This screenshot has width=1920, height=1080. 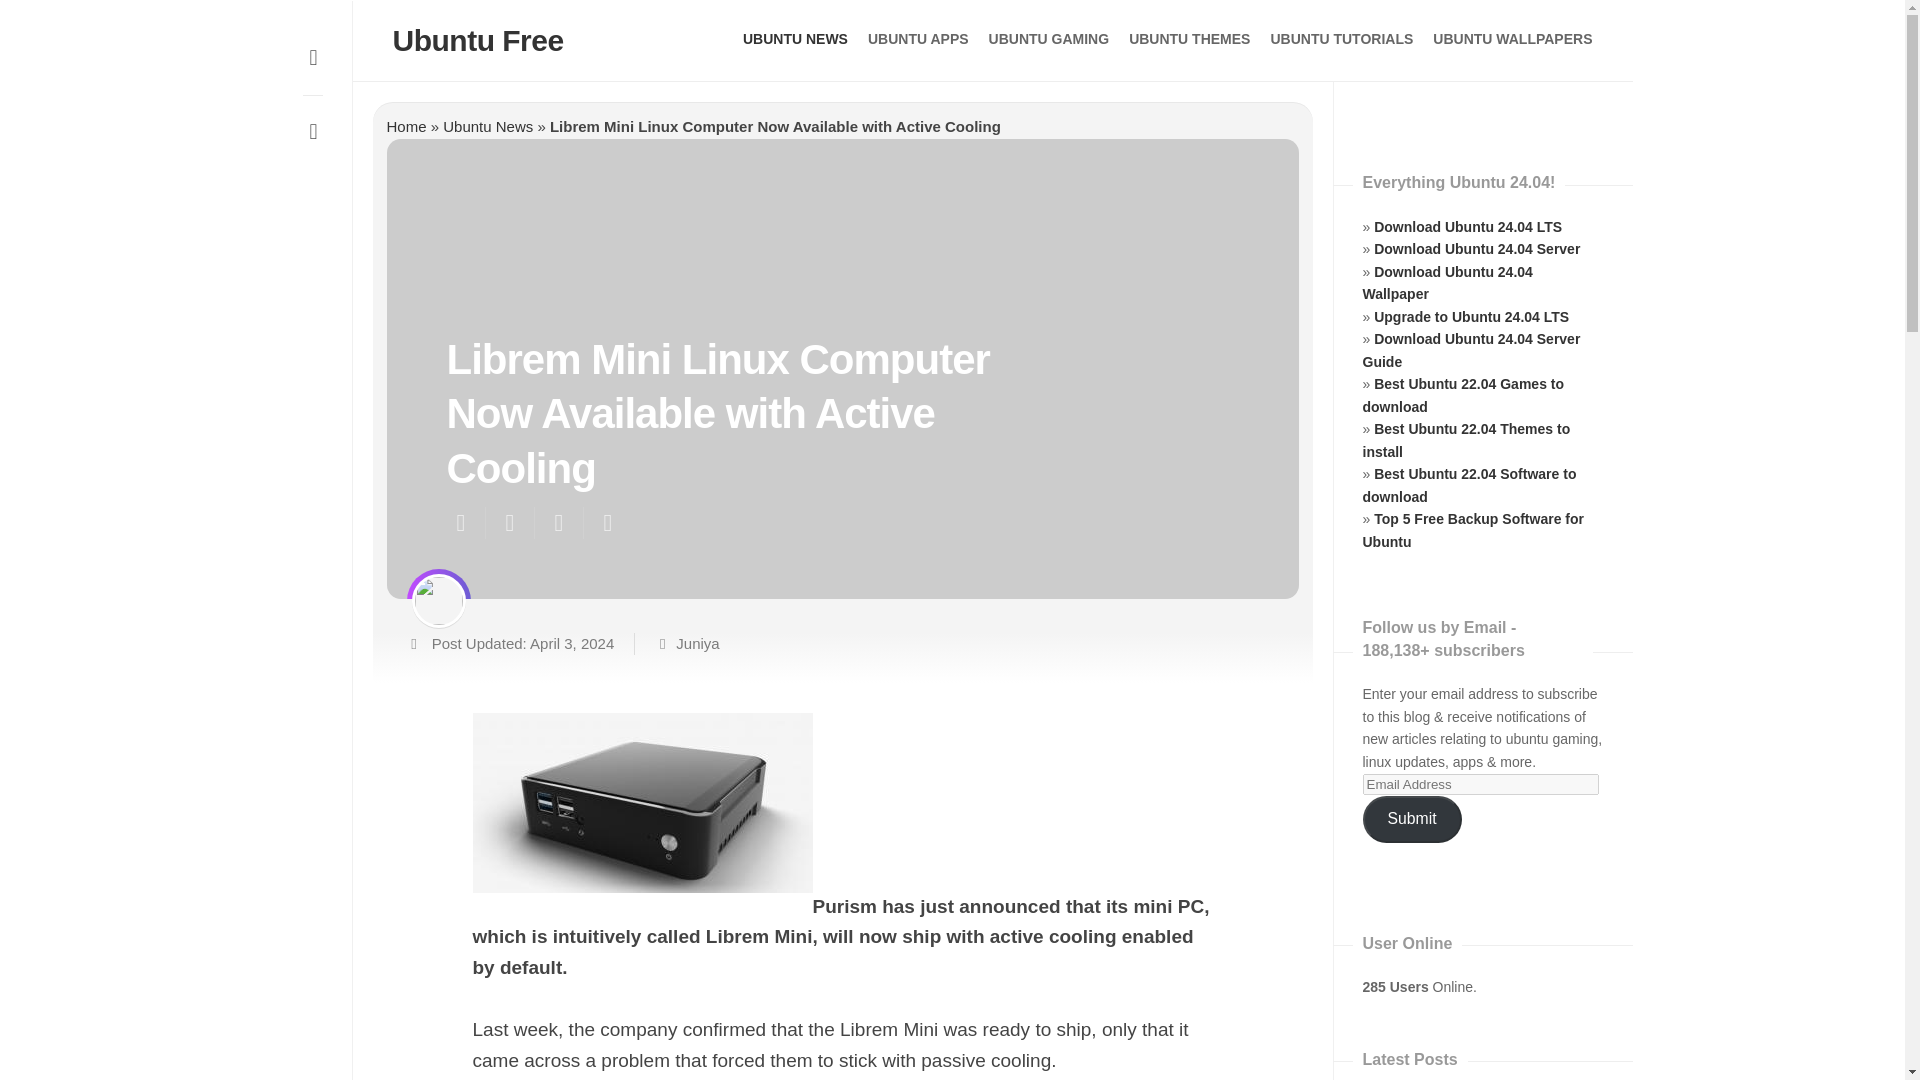 What do you see at coordinates (606, 522) in the screenshot?
I see `Share on LinkedIn` at bounding box center [606, 522].